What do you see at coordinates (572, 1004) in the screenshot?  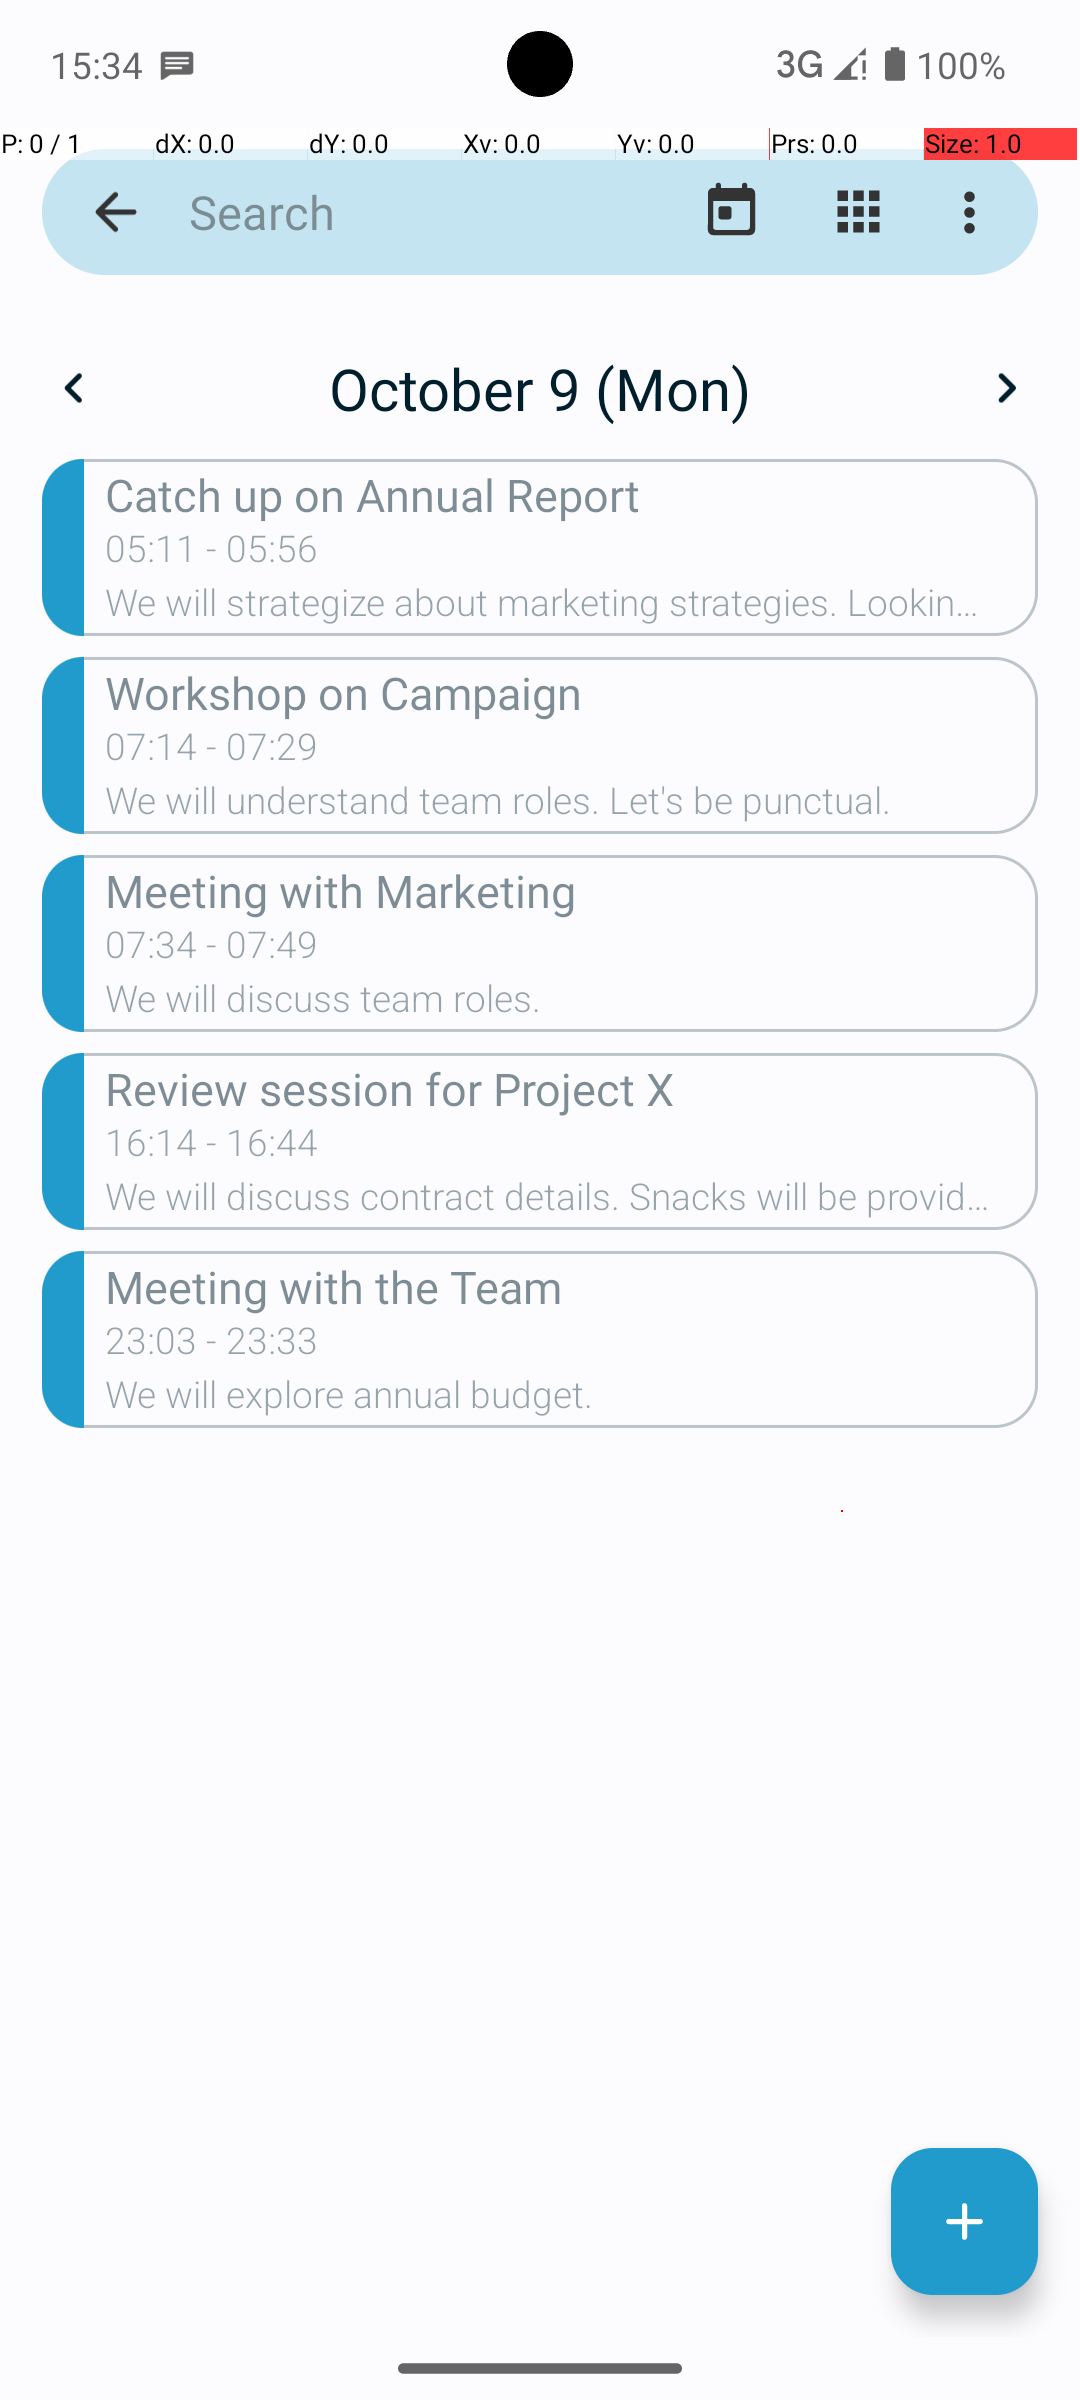 I see `We will discuss team roles.` at bounding box center [572, 1004].